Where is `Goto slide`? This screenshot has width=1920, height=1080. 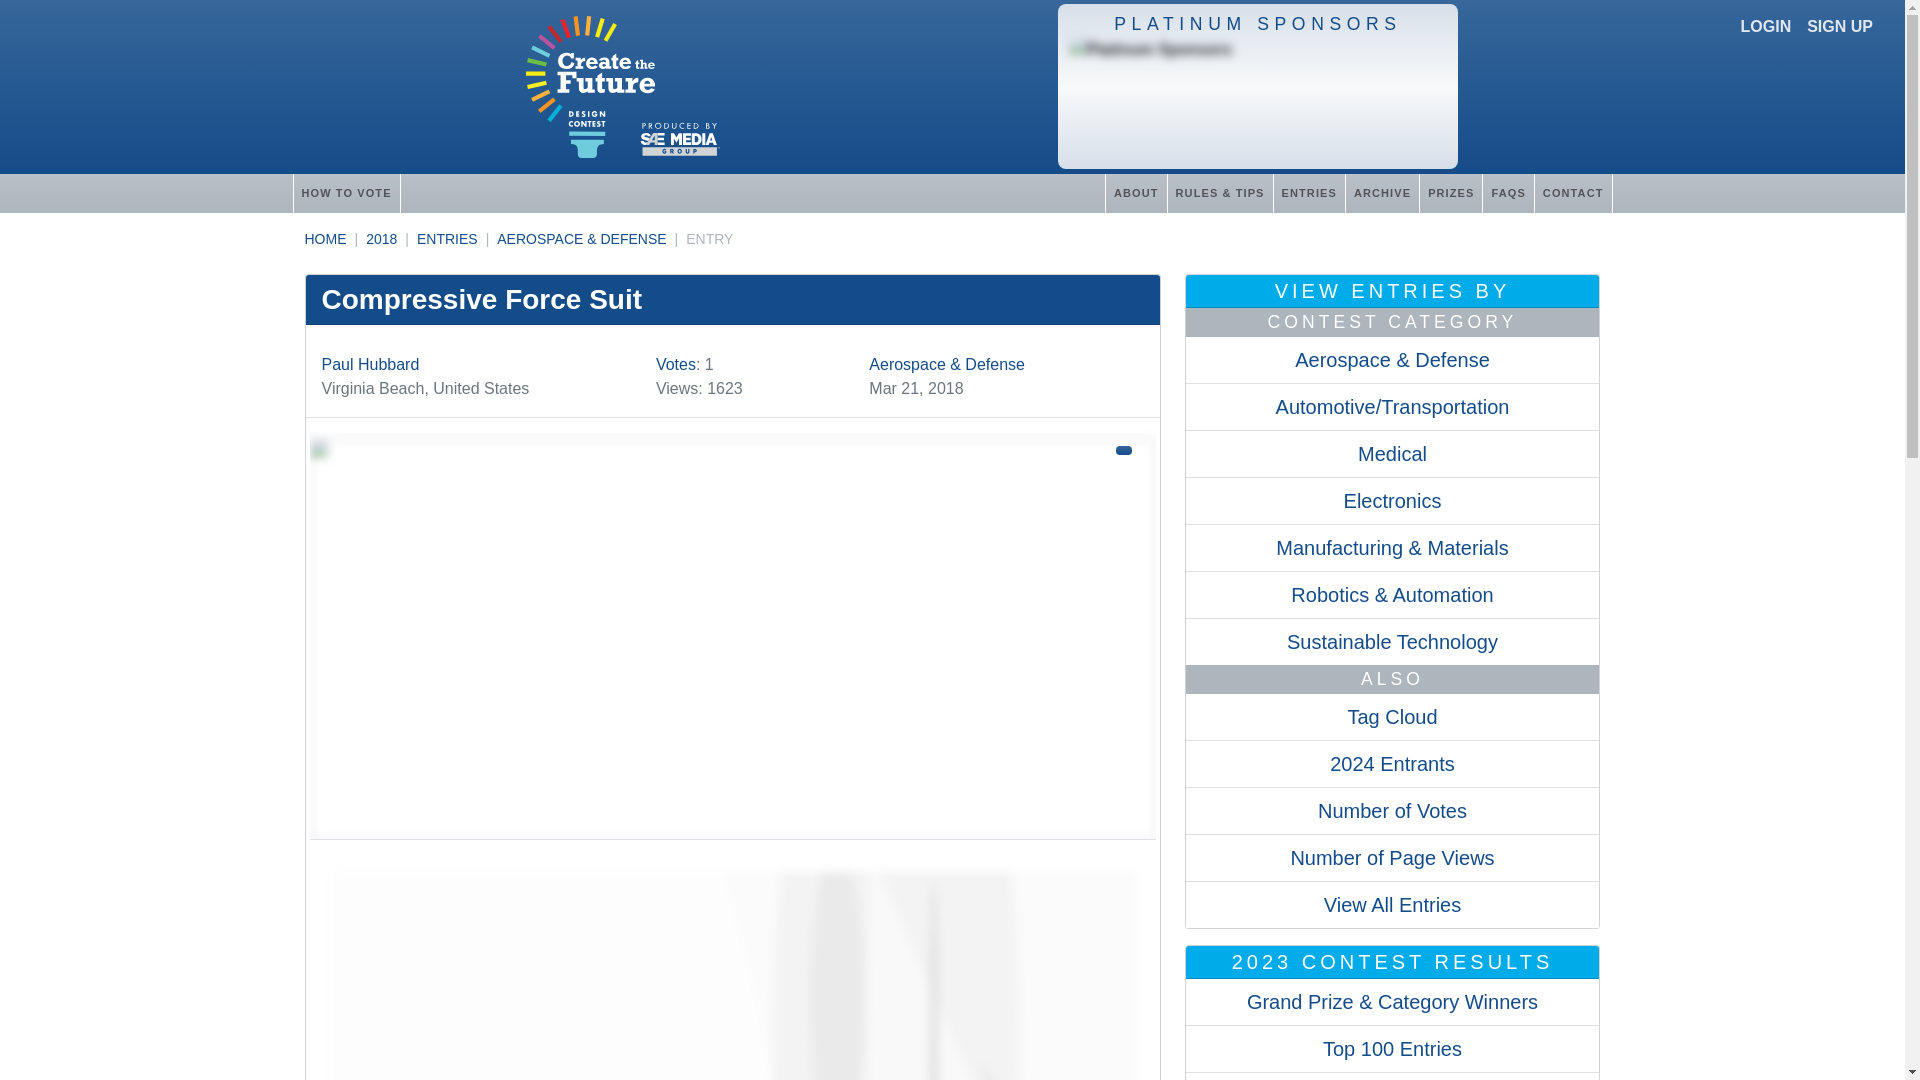
Goto slide is located at coordinates (732, 964).